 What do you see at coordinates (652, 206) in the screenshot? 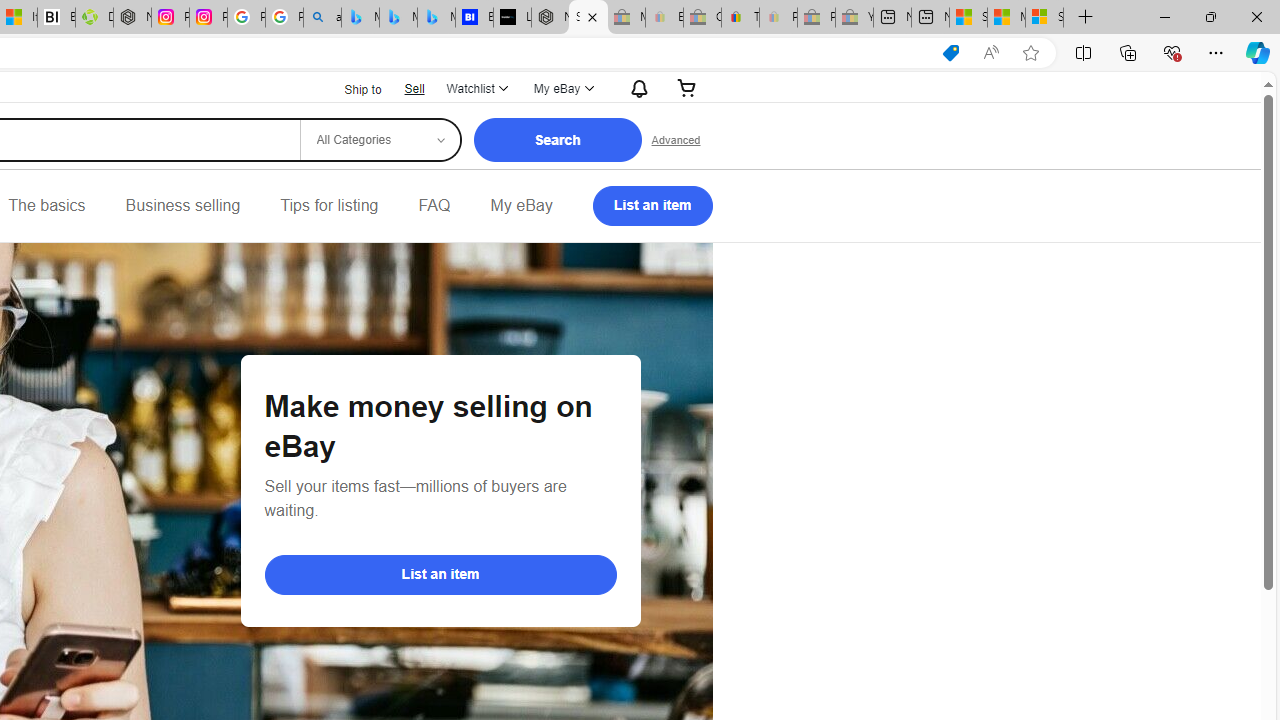
I see `List an item` at bounding box center [652, 206].